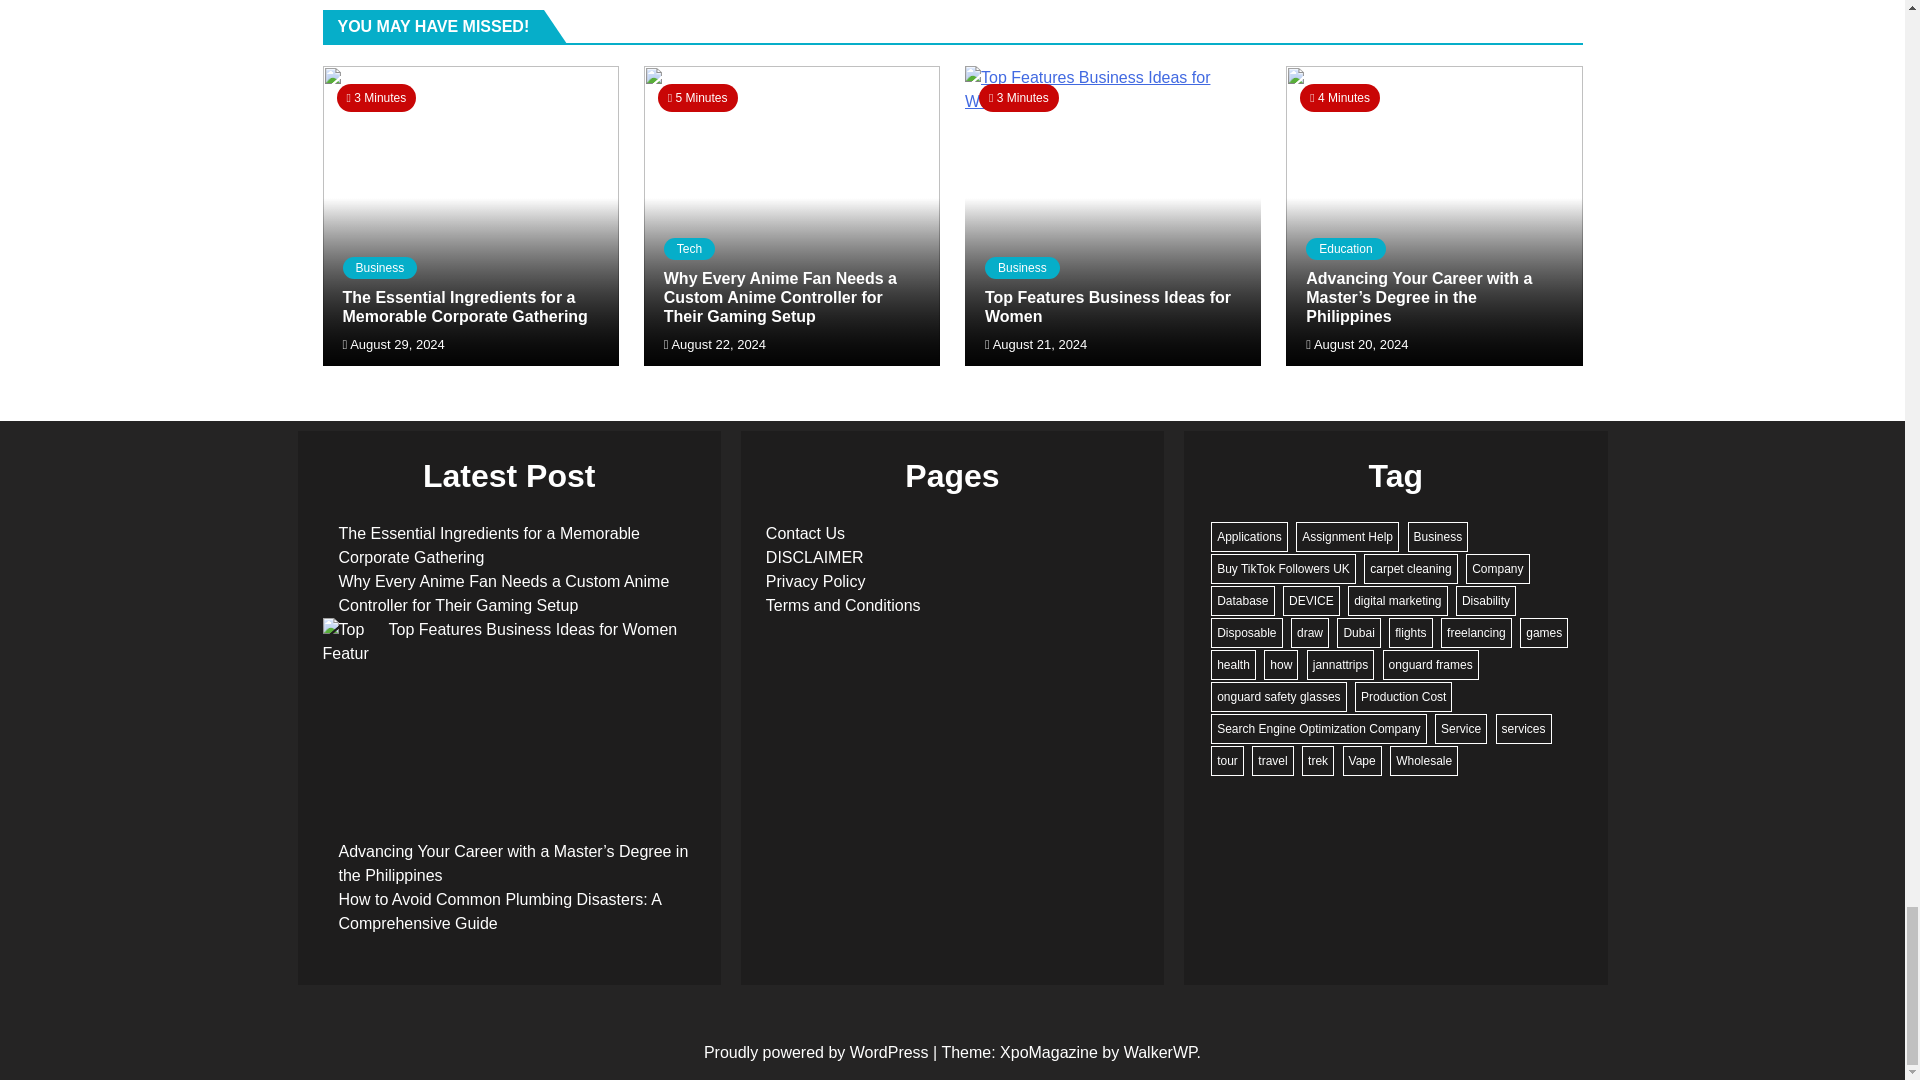 This screenshot has width=1920, height=1080. What do you see at coordinates (1340, 98) in the screenshot?
I see `Estimated Reading Time of Article` at bounding box center [1340, 98].